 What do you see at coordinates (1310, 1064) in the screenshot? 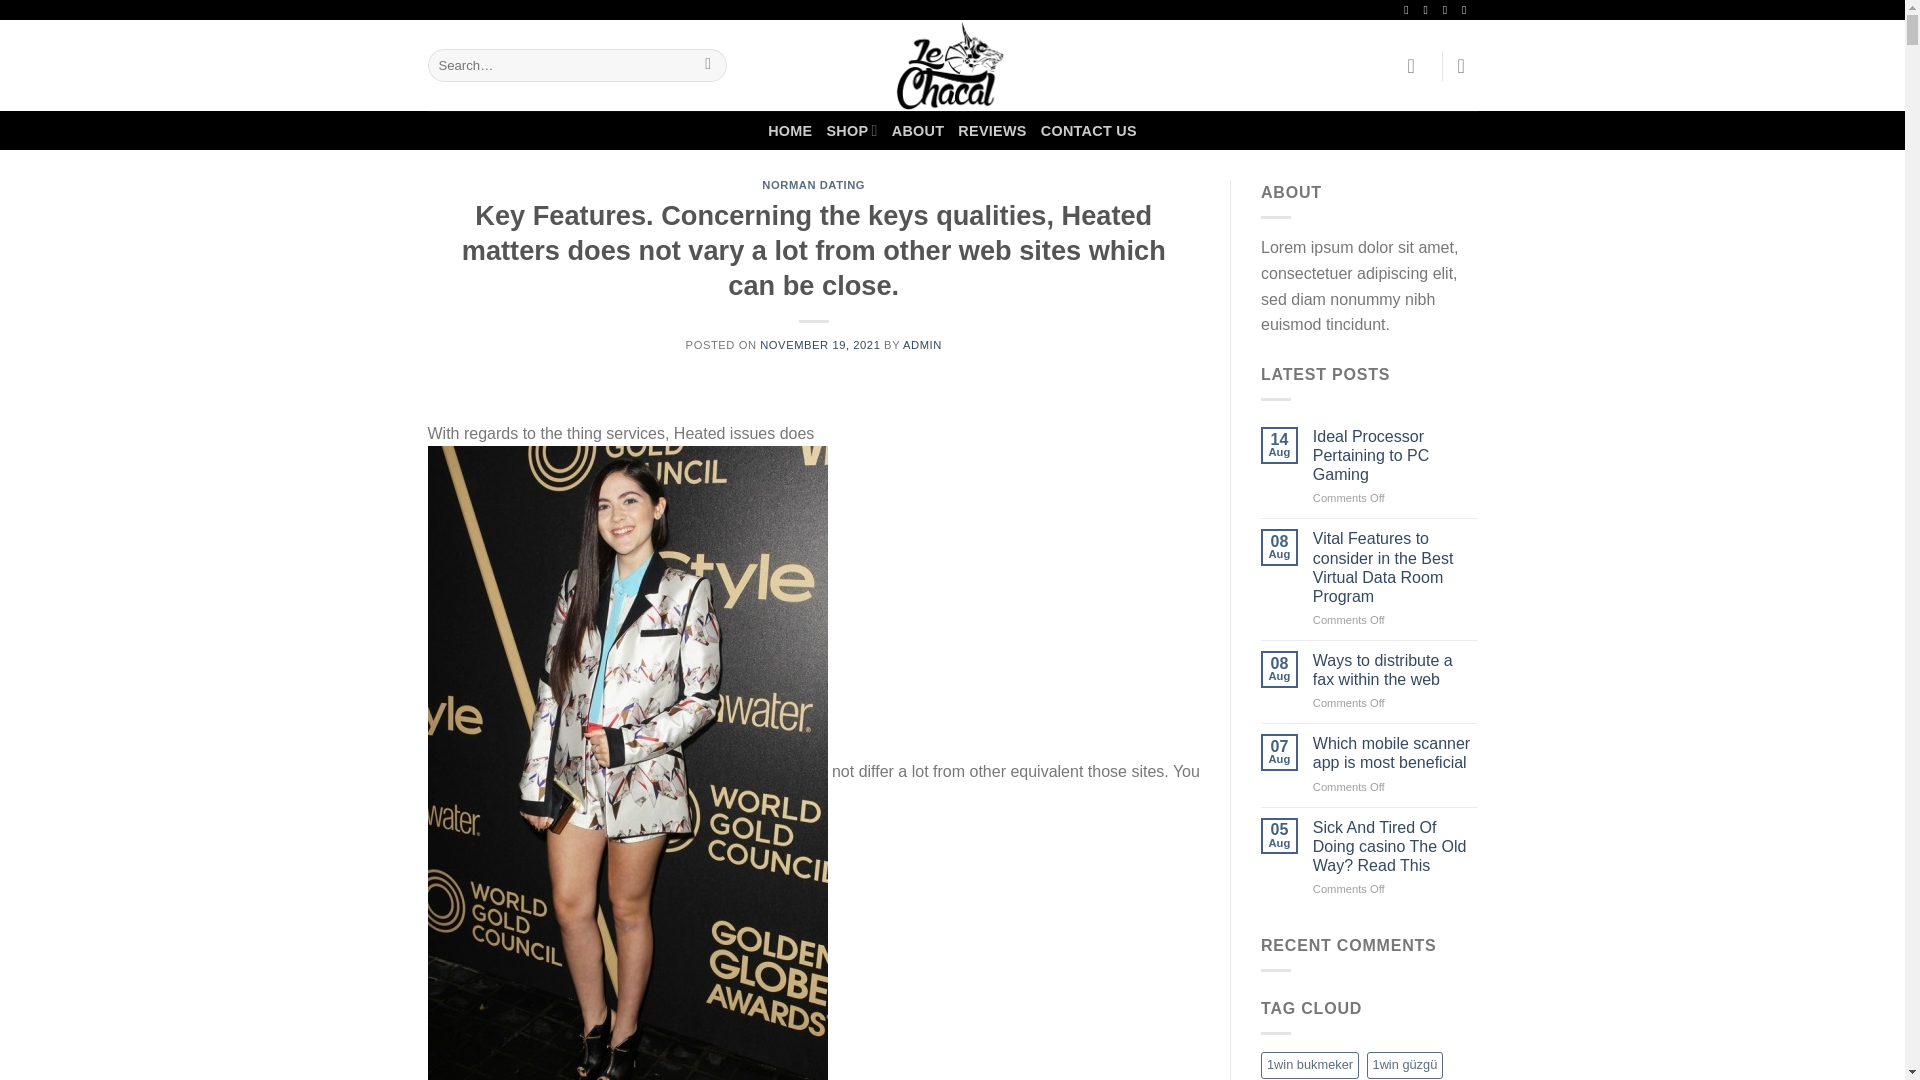
I see `1win bukmeker` at bounding box center [1310, 1064].